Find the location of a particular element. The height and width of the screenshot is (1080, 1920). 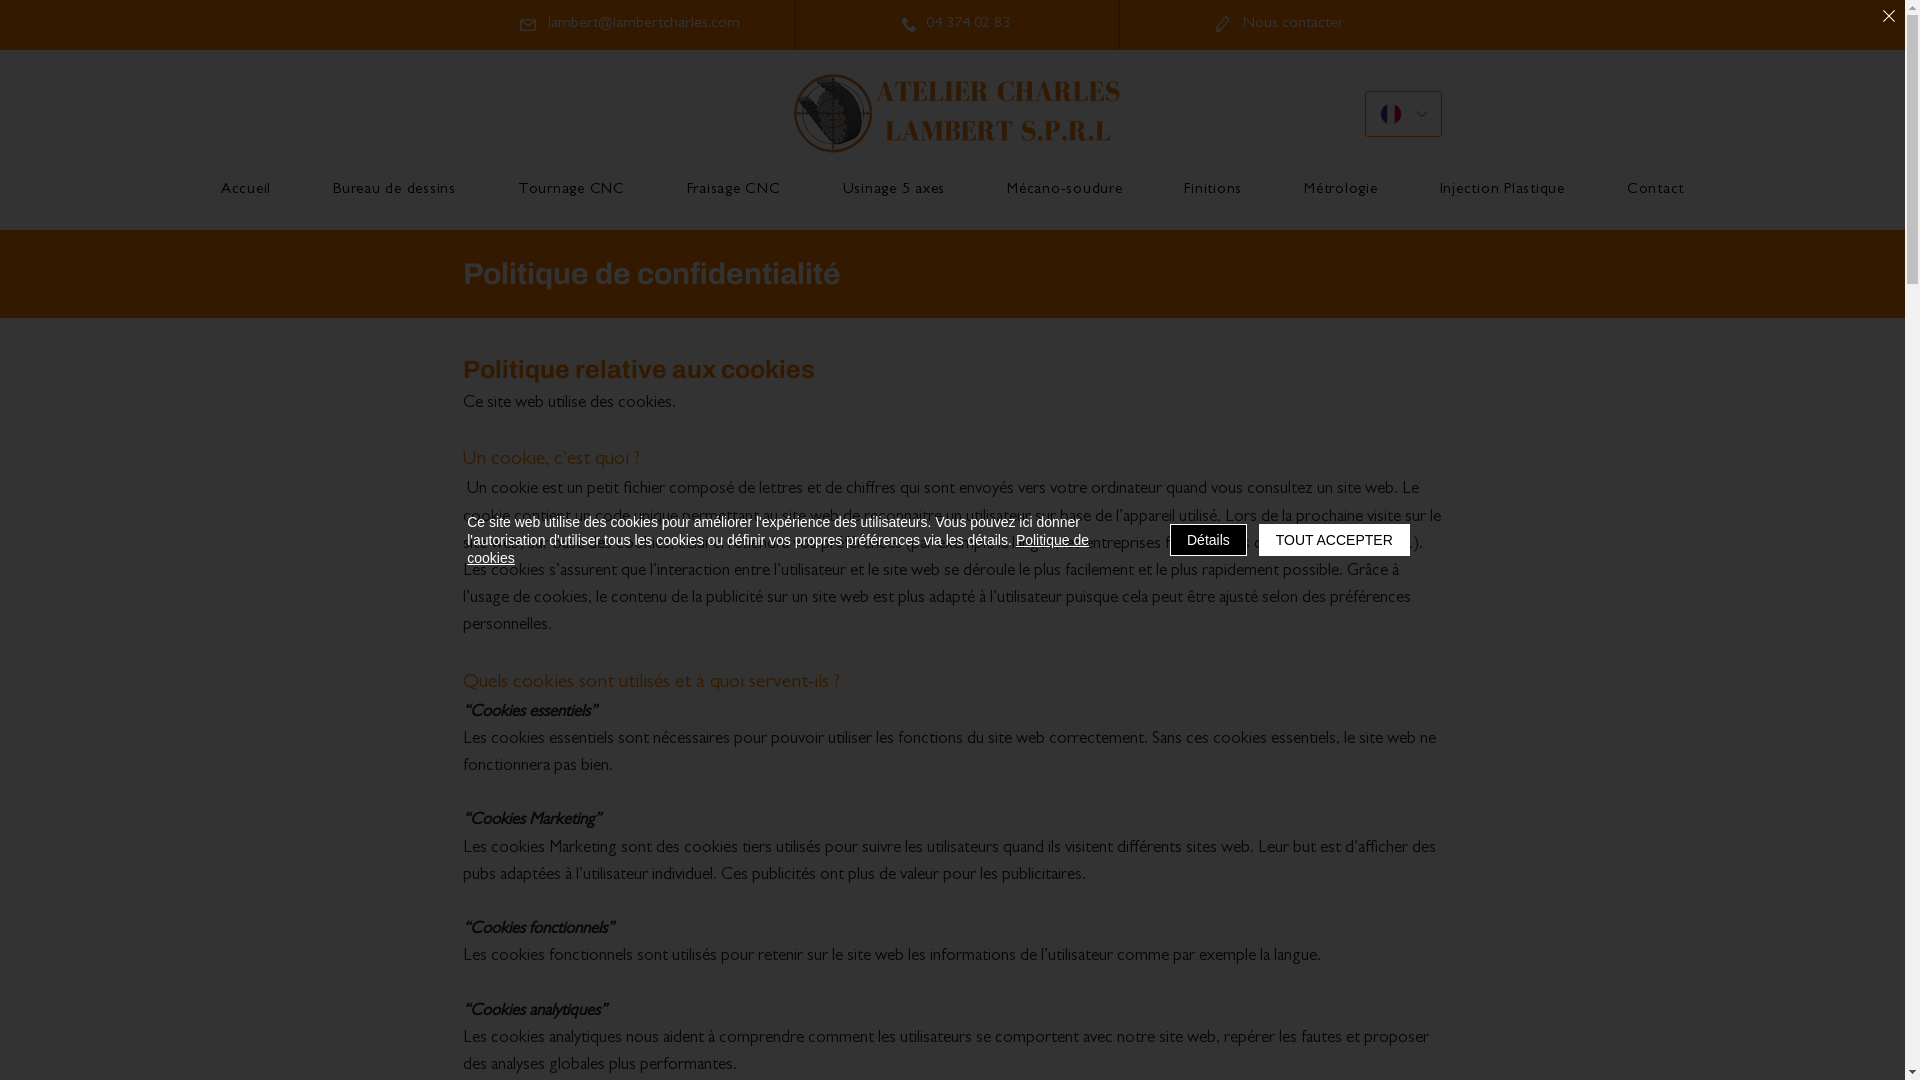

lambert@lambertcharles.com is located at coordinates (628, 24).